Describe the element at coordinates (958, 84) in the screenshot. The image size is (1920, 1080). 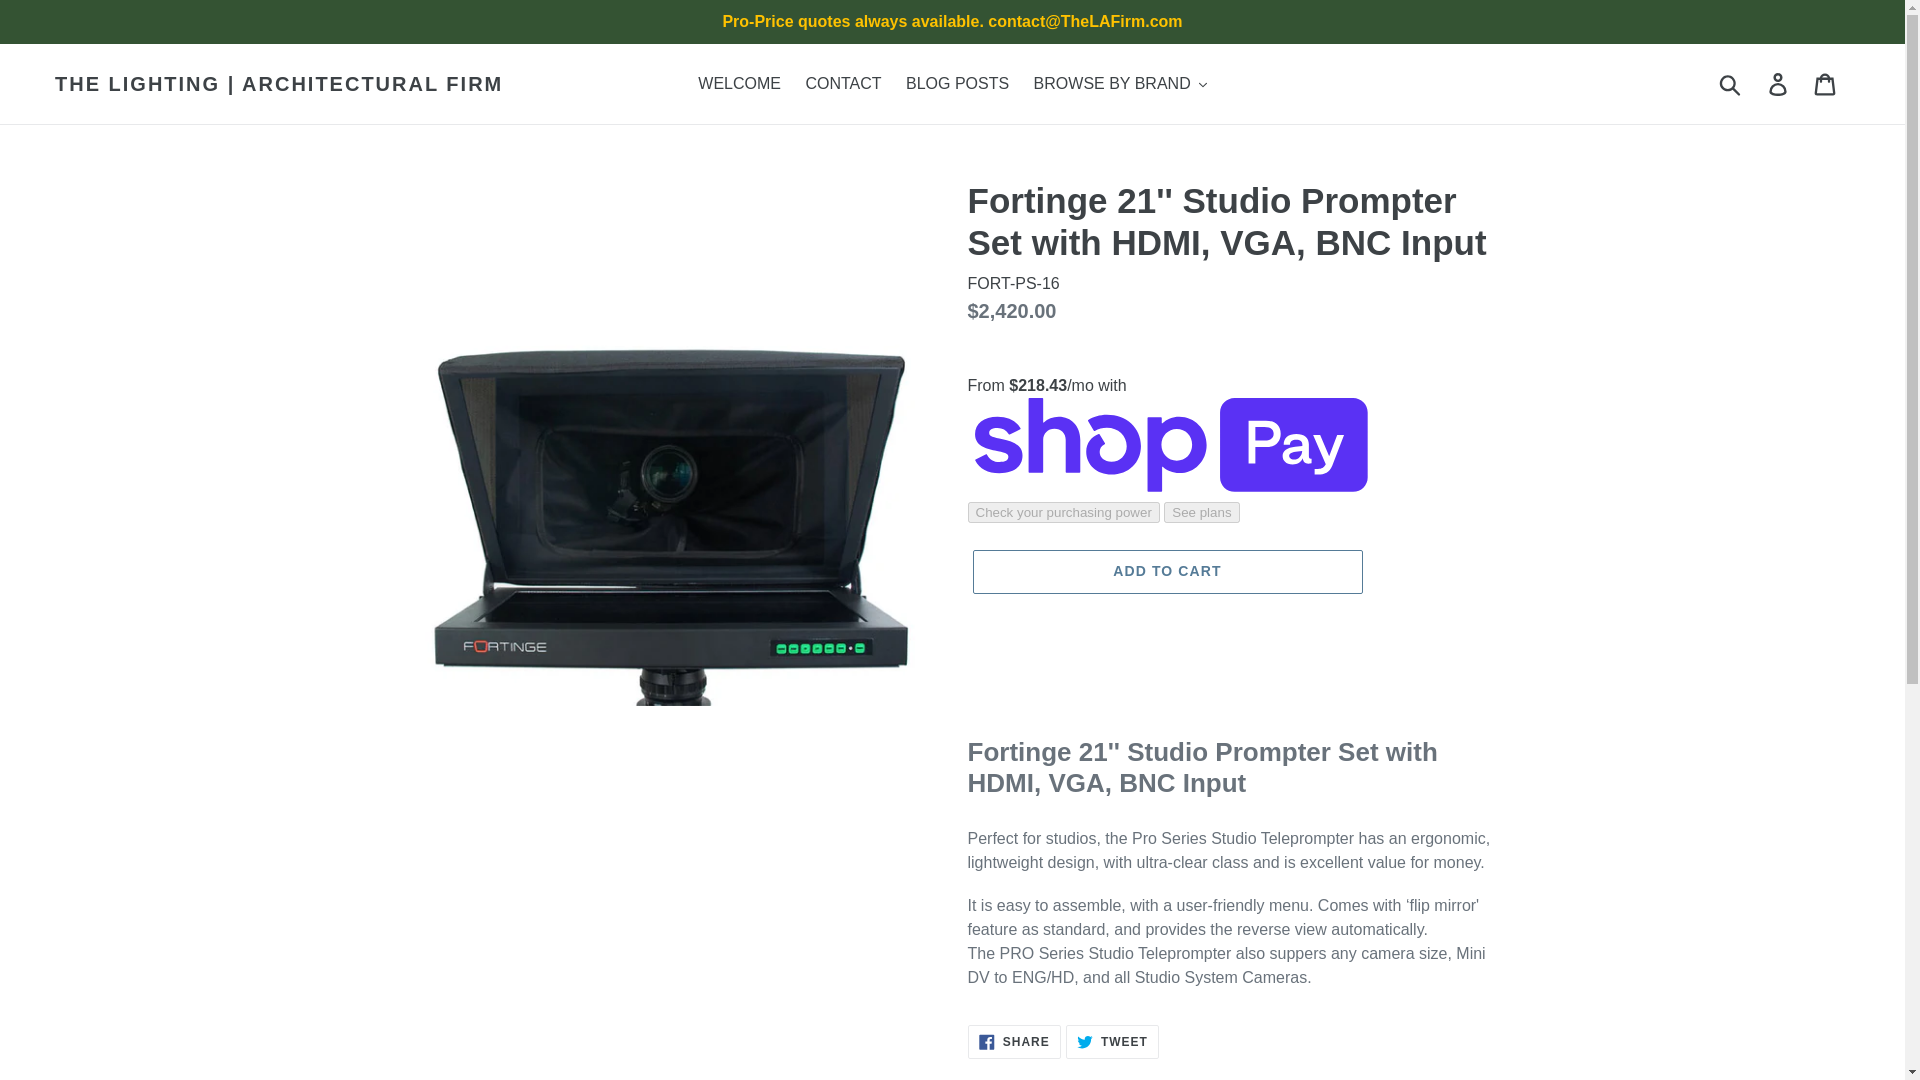
I see `BLOG POSTS` at that location.